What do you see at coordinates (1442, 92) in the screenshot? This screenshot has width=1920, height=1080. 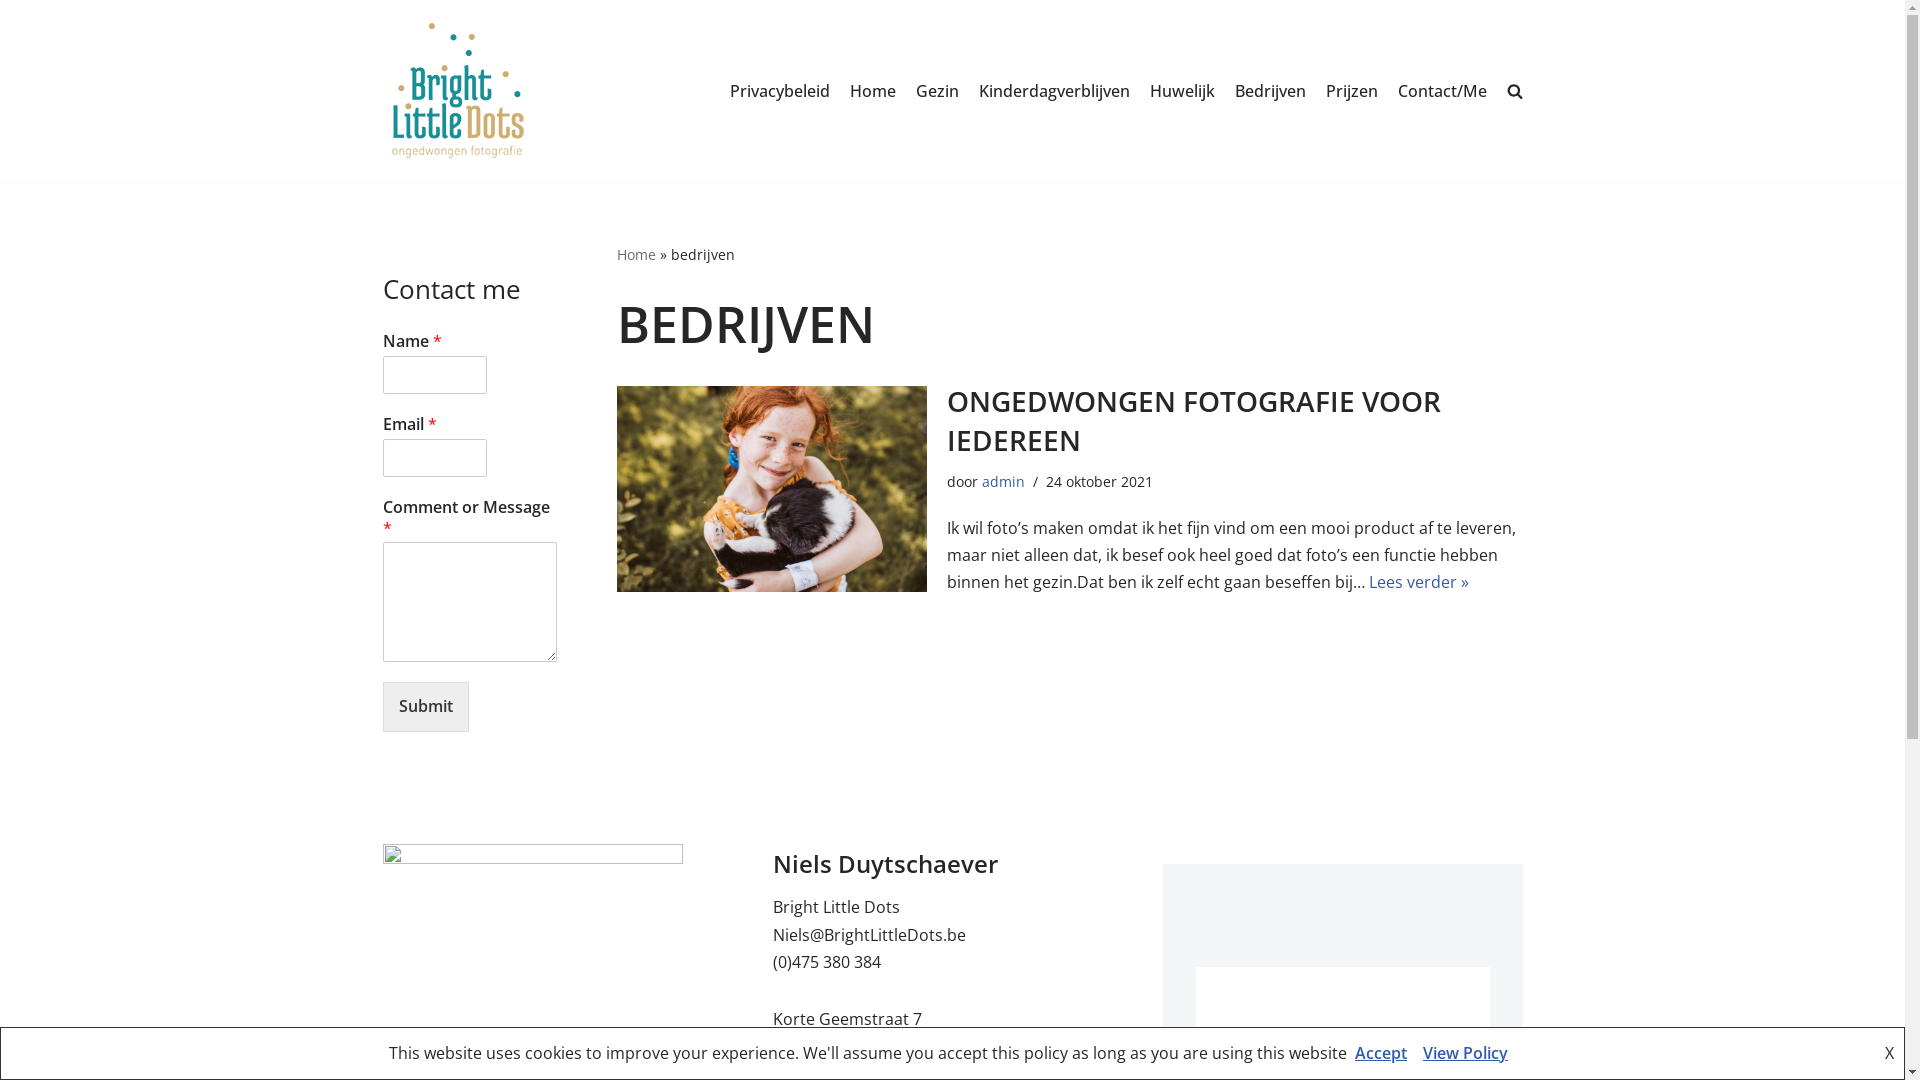 I see `Contact/Me` at bounding box center [1442, 92].